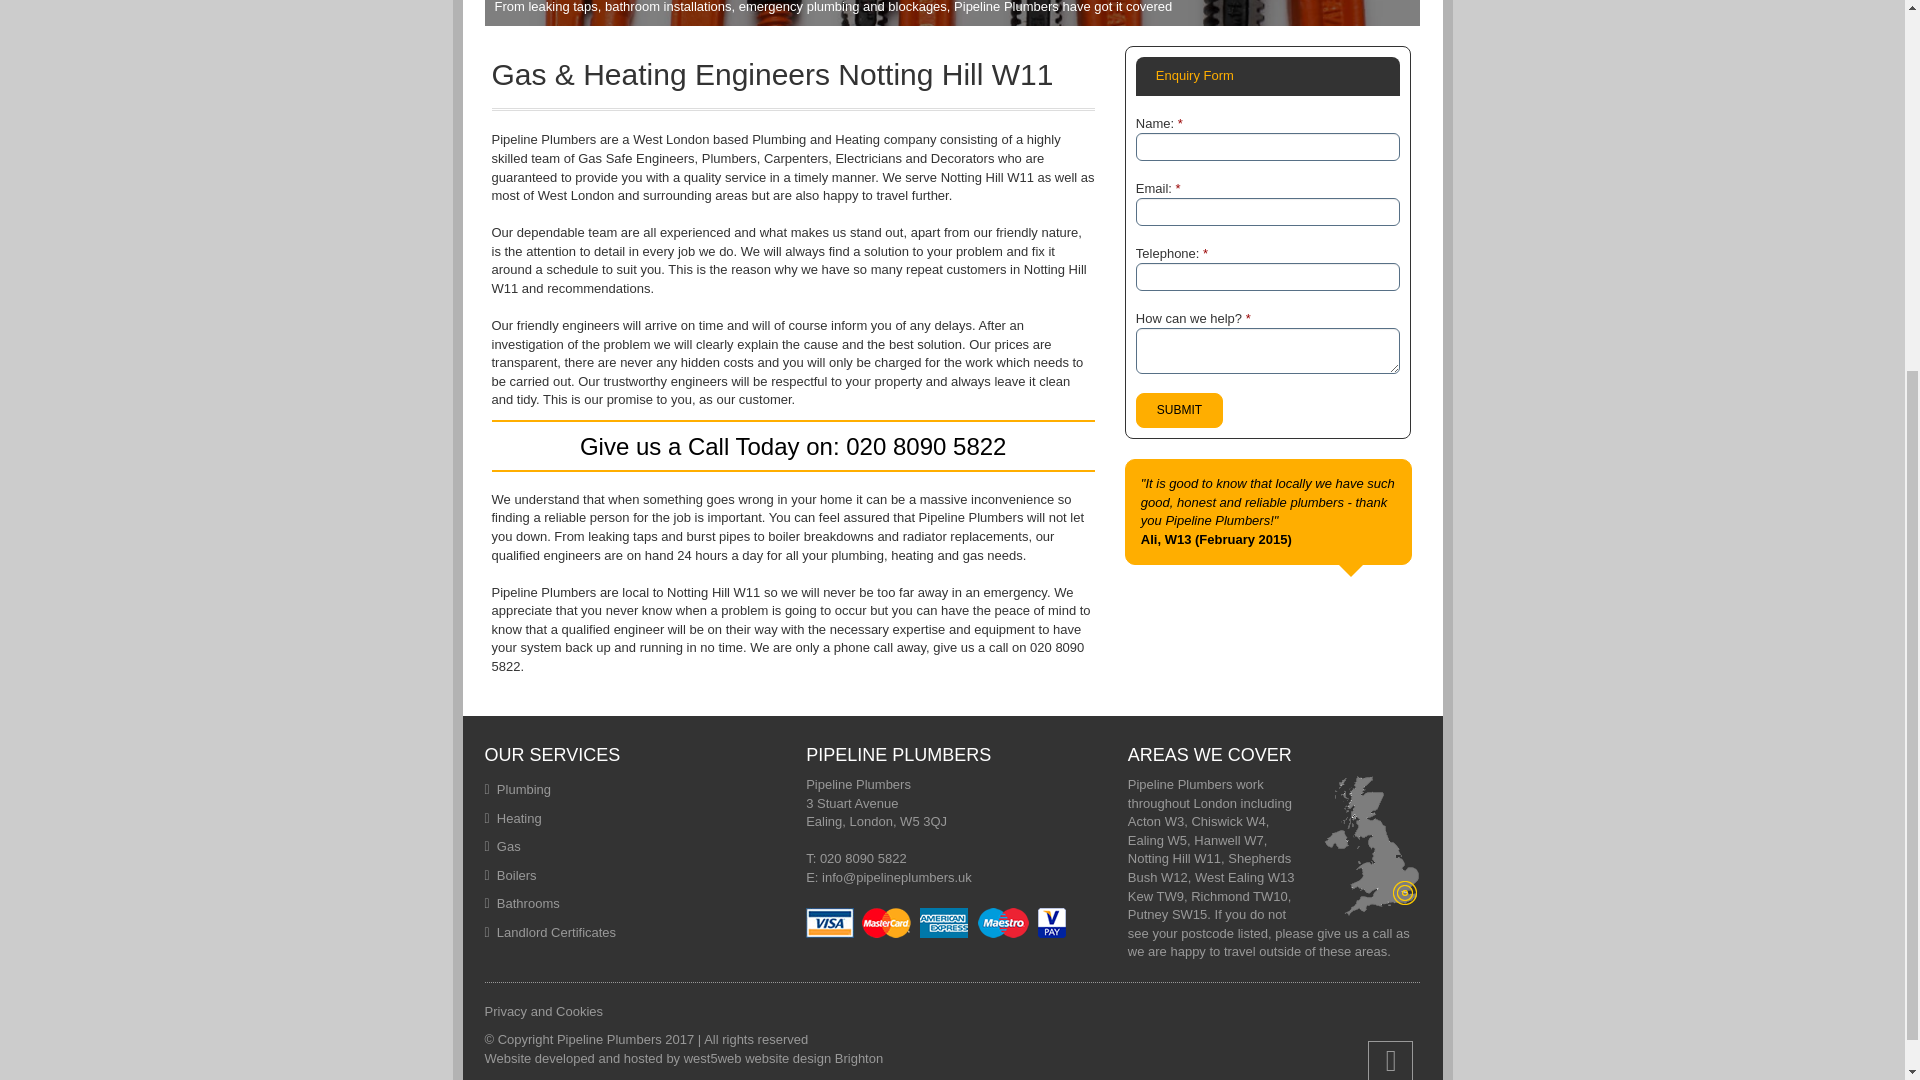 This screenshot has height=1080, width=1920. Describe the element at coordinates (508, 846) in the screenshot. I see `Gas` at that location.